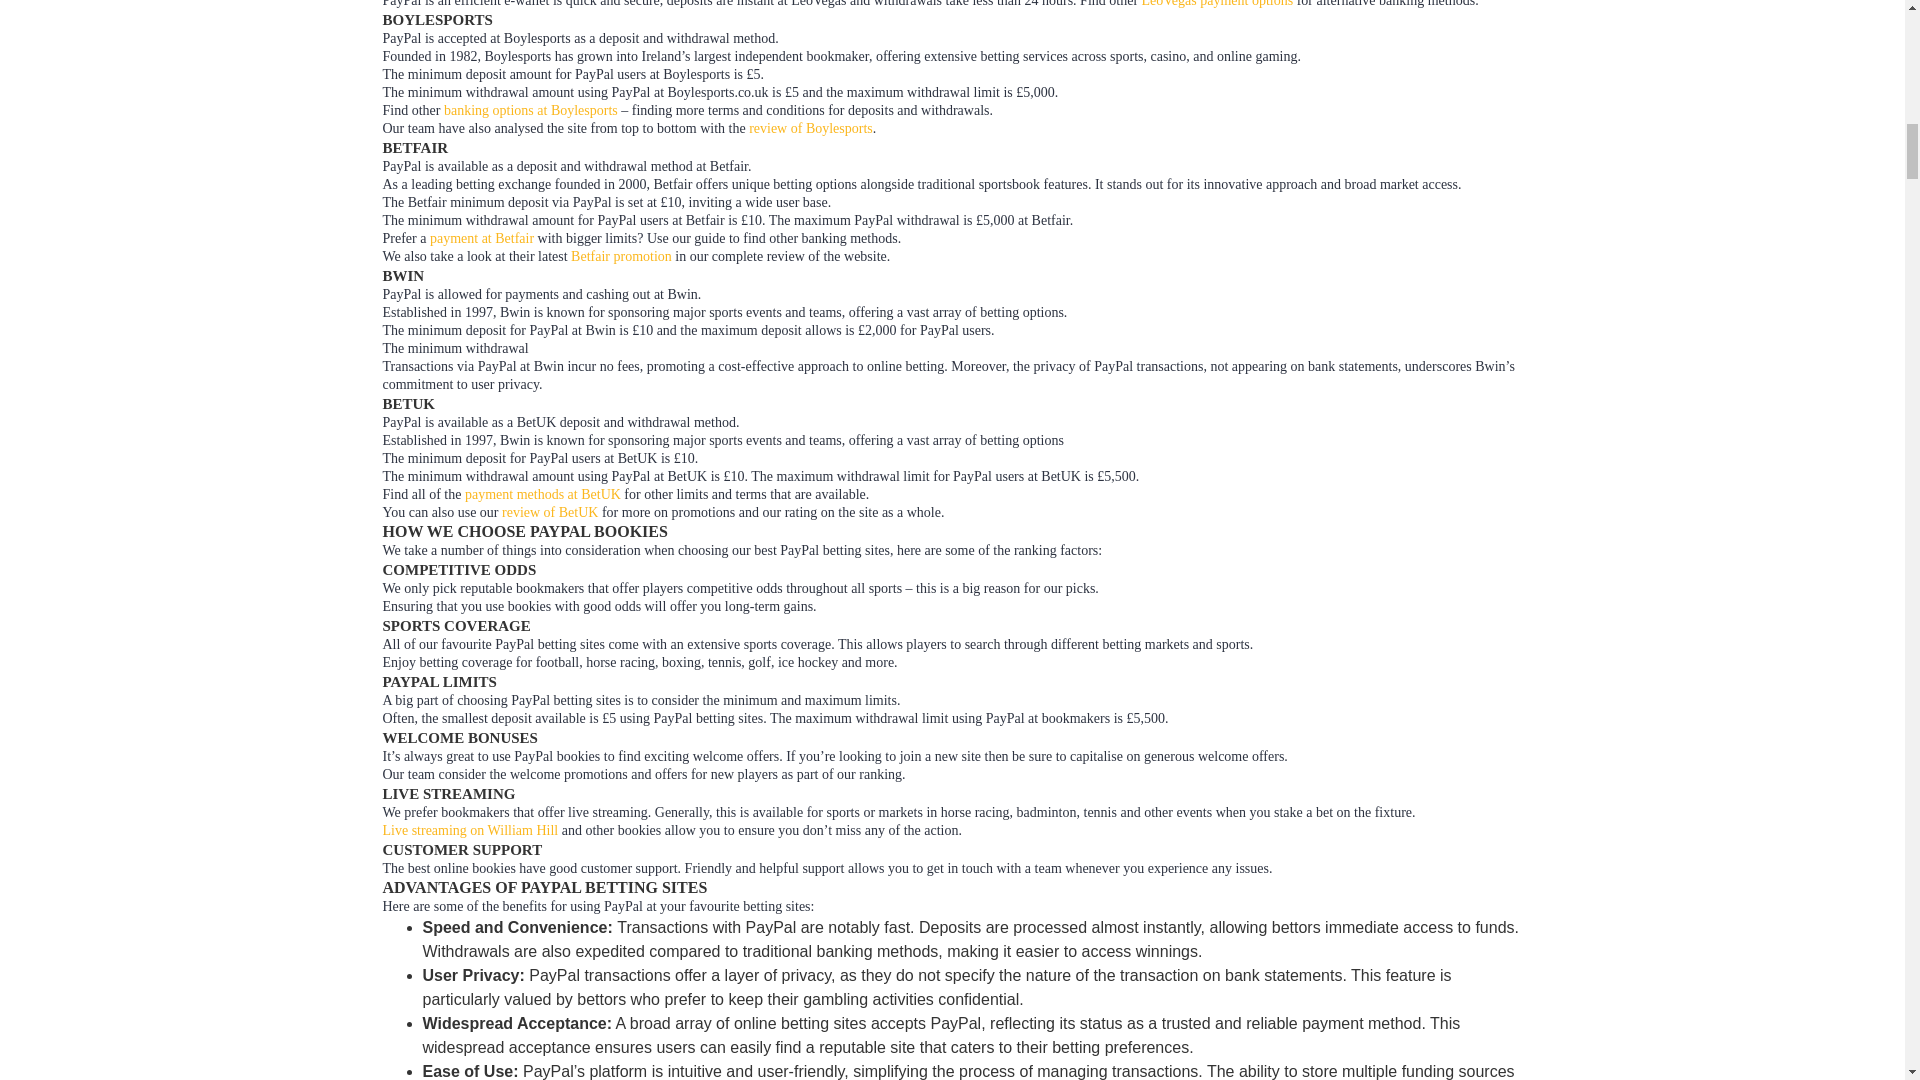 The image size is (1920, 1080). I want to click on payment at Betfair, so click(482, 238).